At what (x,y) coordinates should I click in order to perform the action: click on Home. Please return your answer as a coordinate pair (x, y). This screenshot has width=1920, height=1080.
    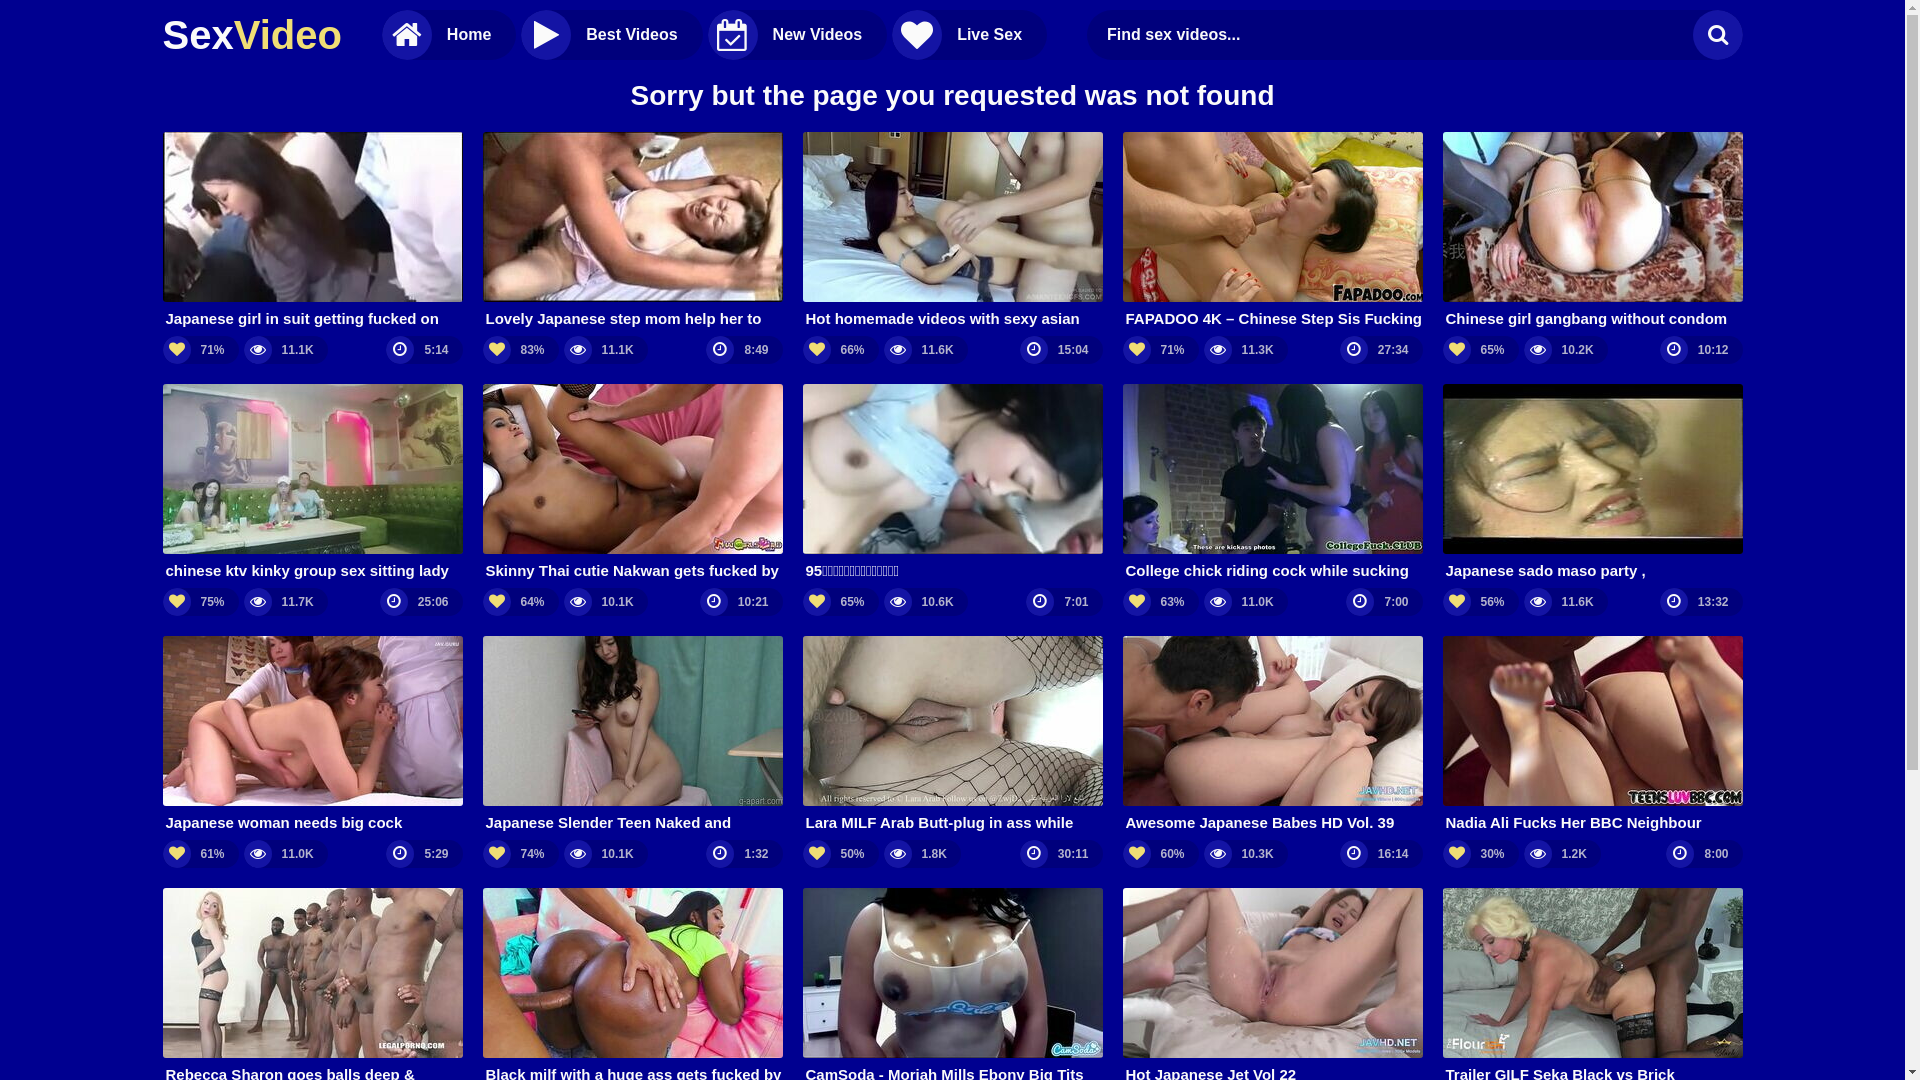
    Looking at the image, I should click on (449, 35).